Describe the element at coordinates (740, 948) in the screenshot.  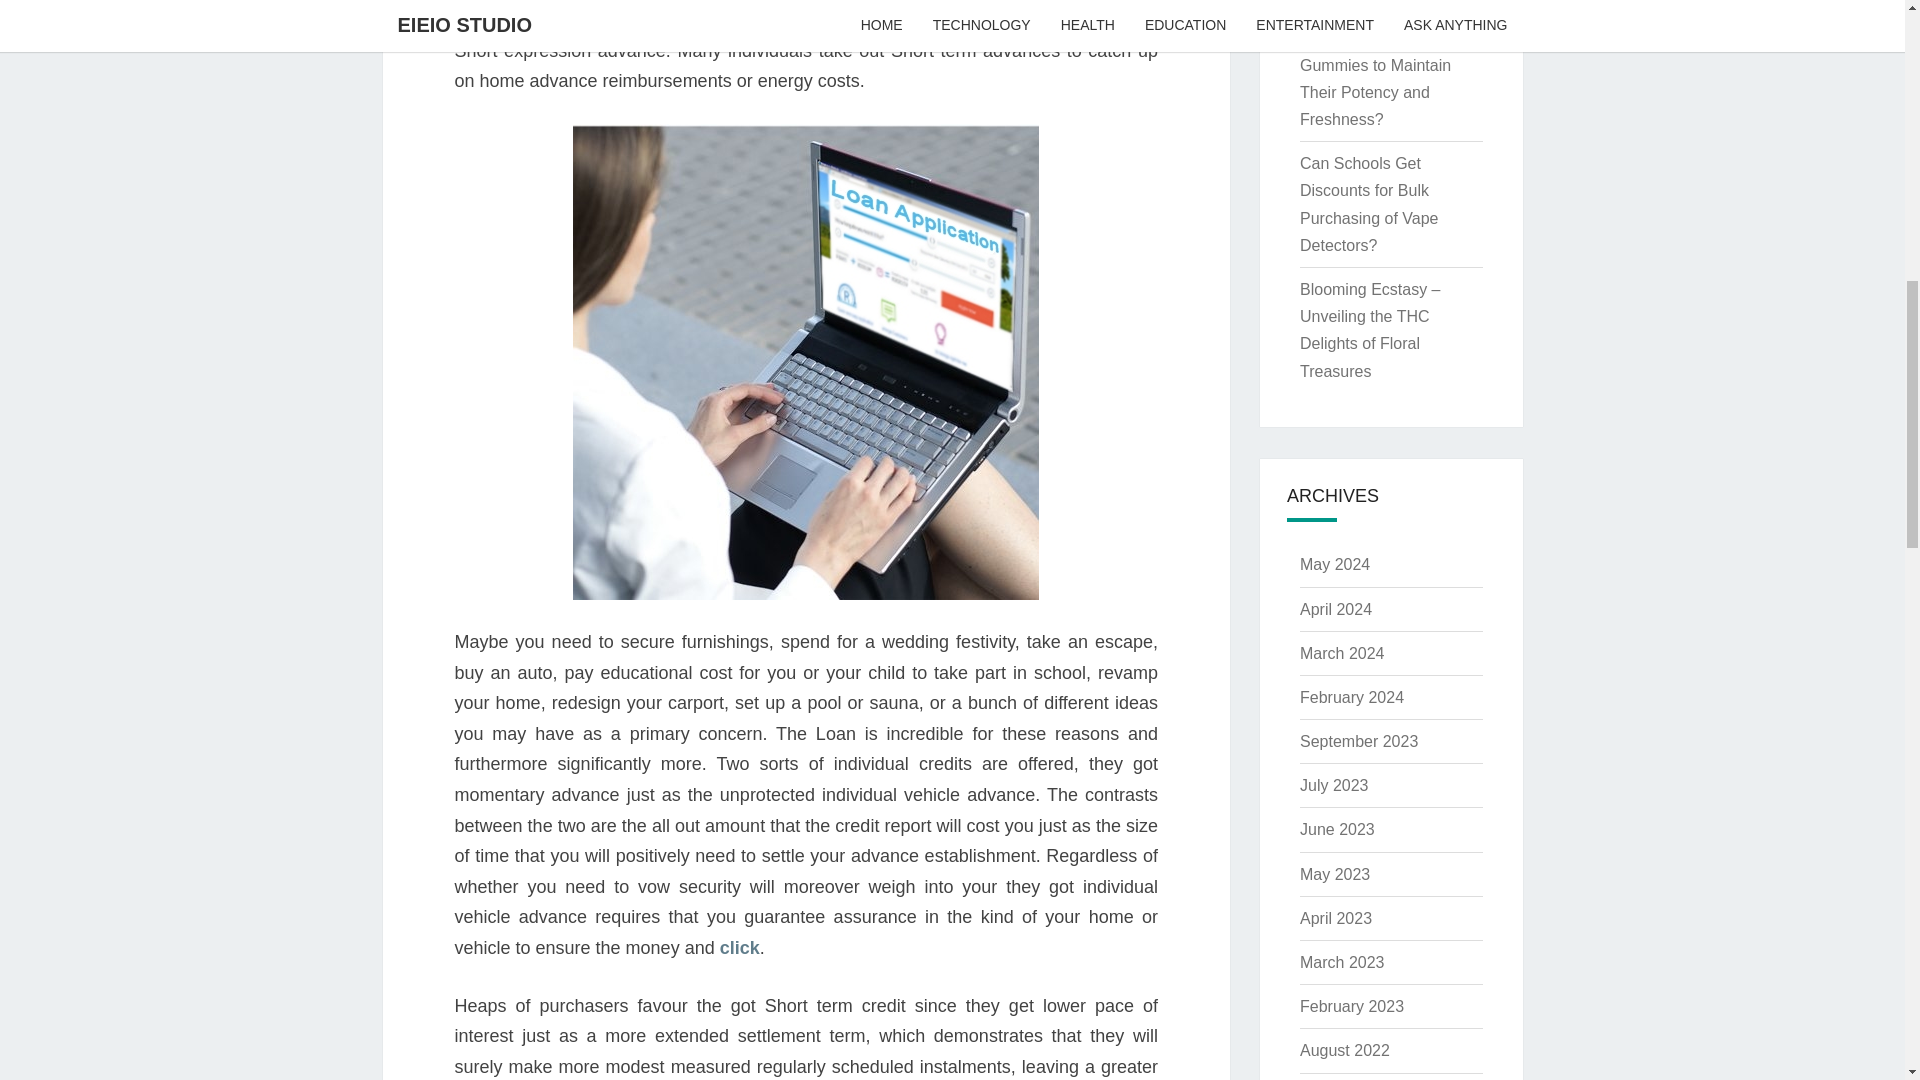
I see `click` at that location.